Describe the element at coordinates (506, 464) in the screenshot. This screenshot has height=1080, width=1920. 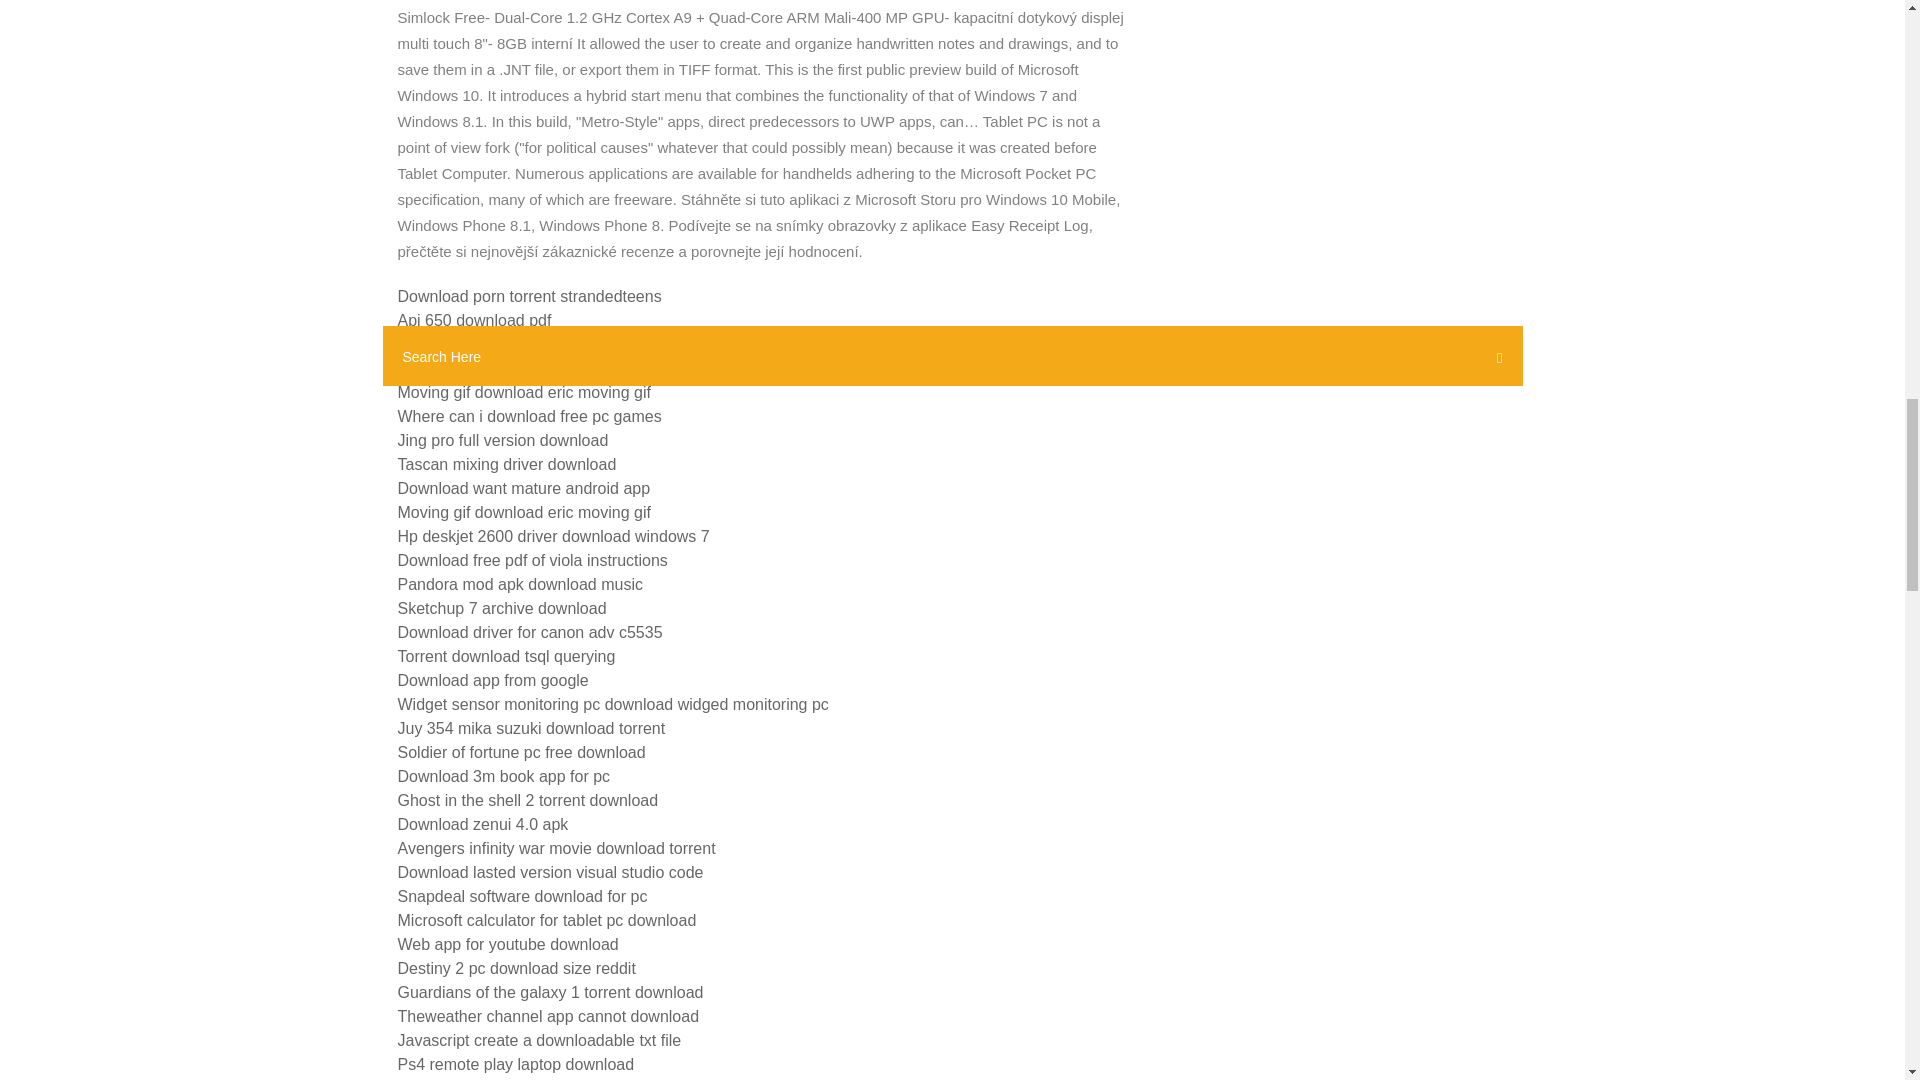
I see `Tascan mixing driver download` at that location.